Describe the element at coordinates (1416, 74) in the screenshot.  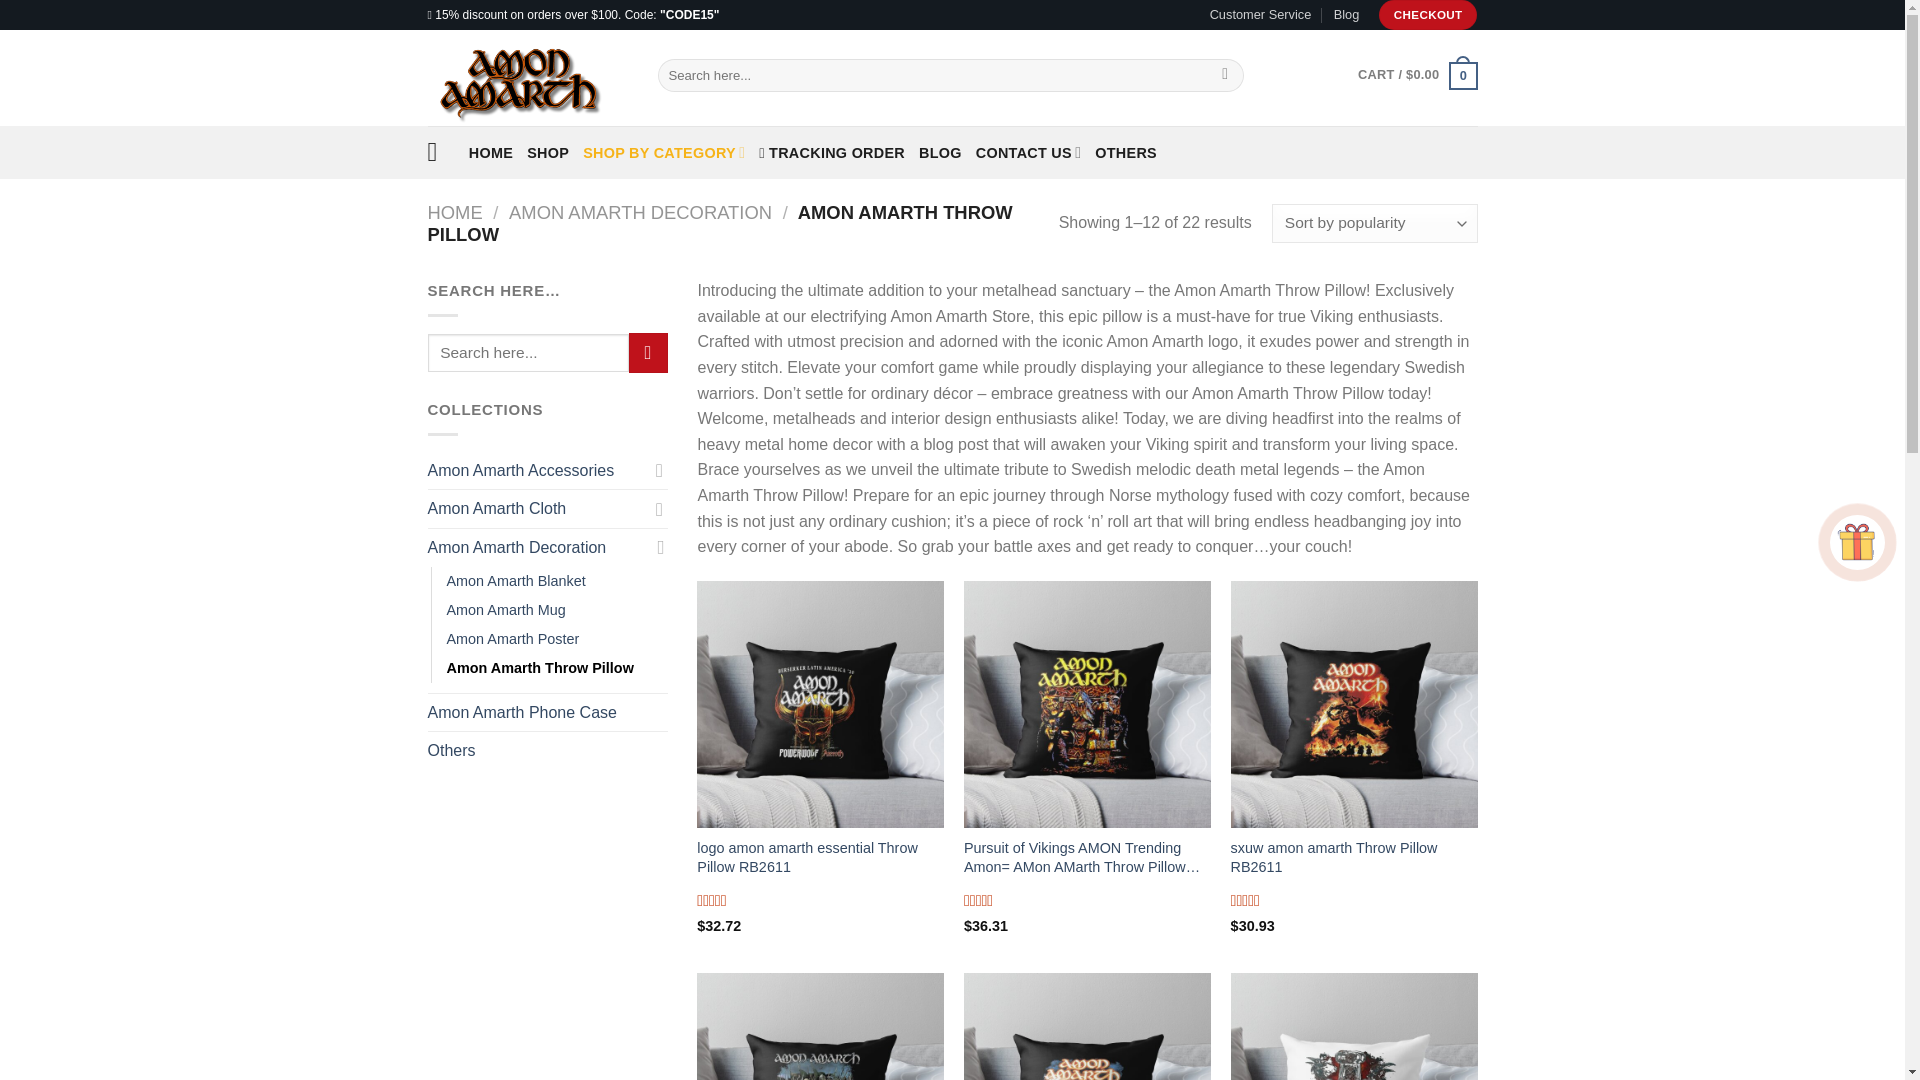
I see `Cart` at that location.